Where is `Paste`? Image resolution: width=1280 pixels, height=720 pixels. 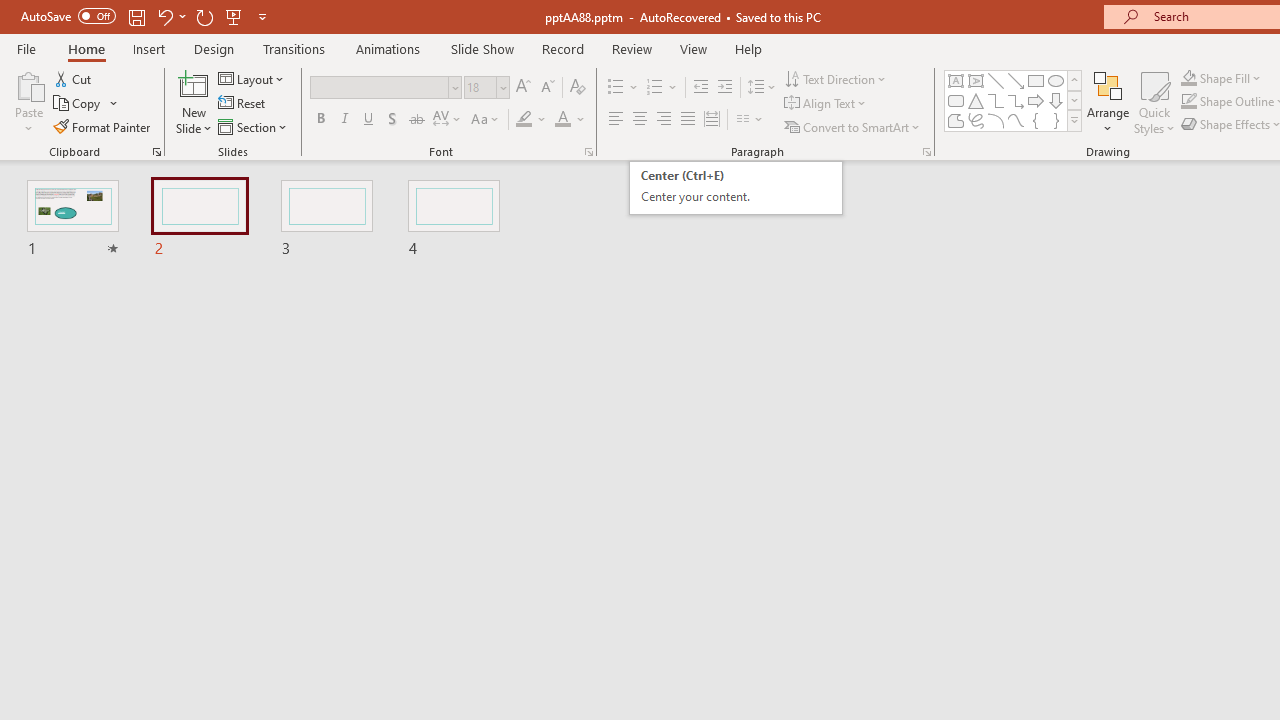
Paste is located at coordinates (28, 84).